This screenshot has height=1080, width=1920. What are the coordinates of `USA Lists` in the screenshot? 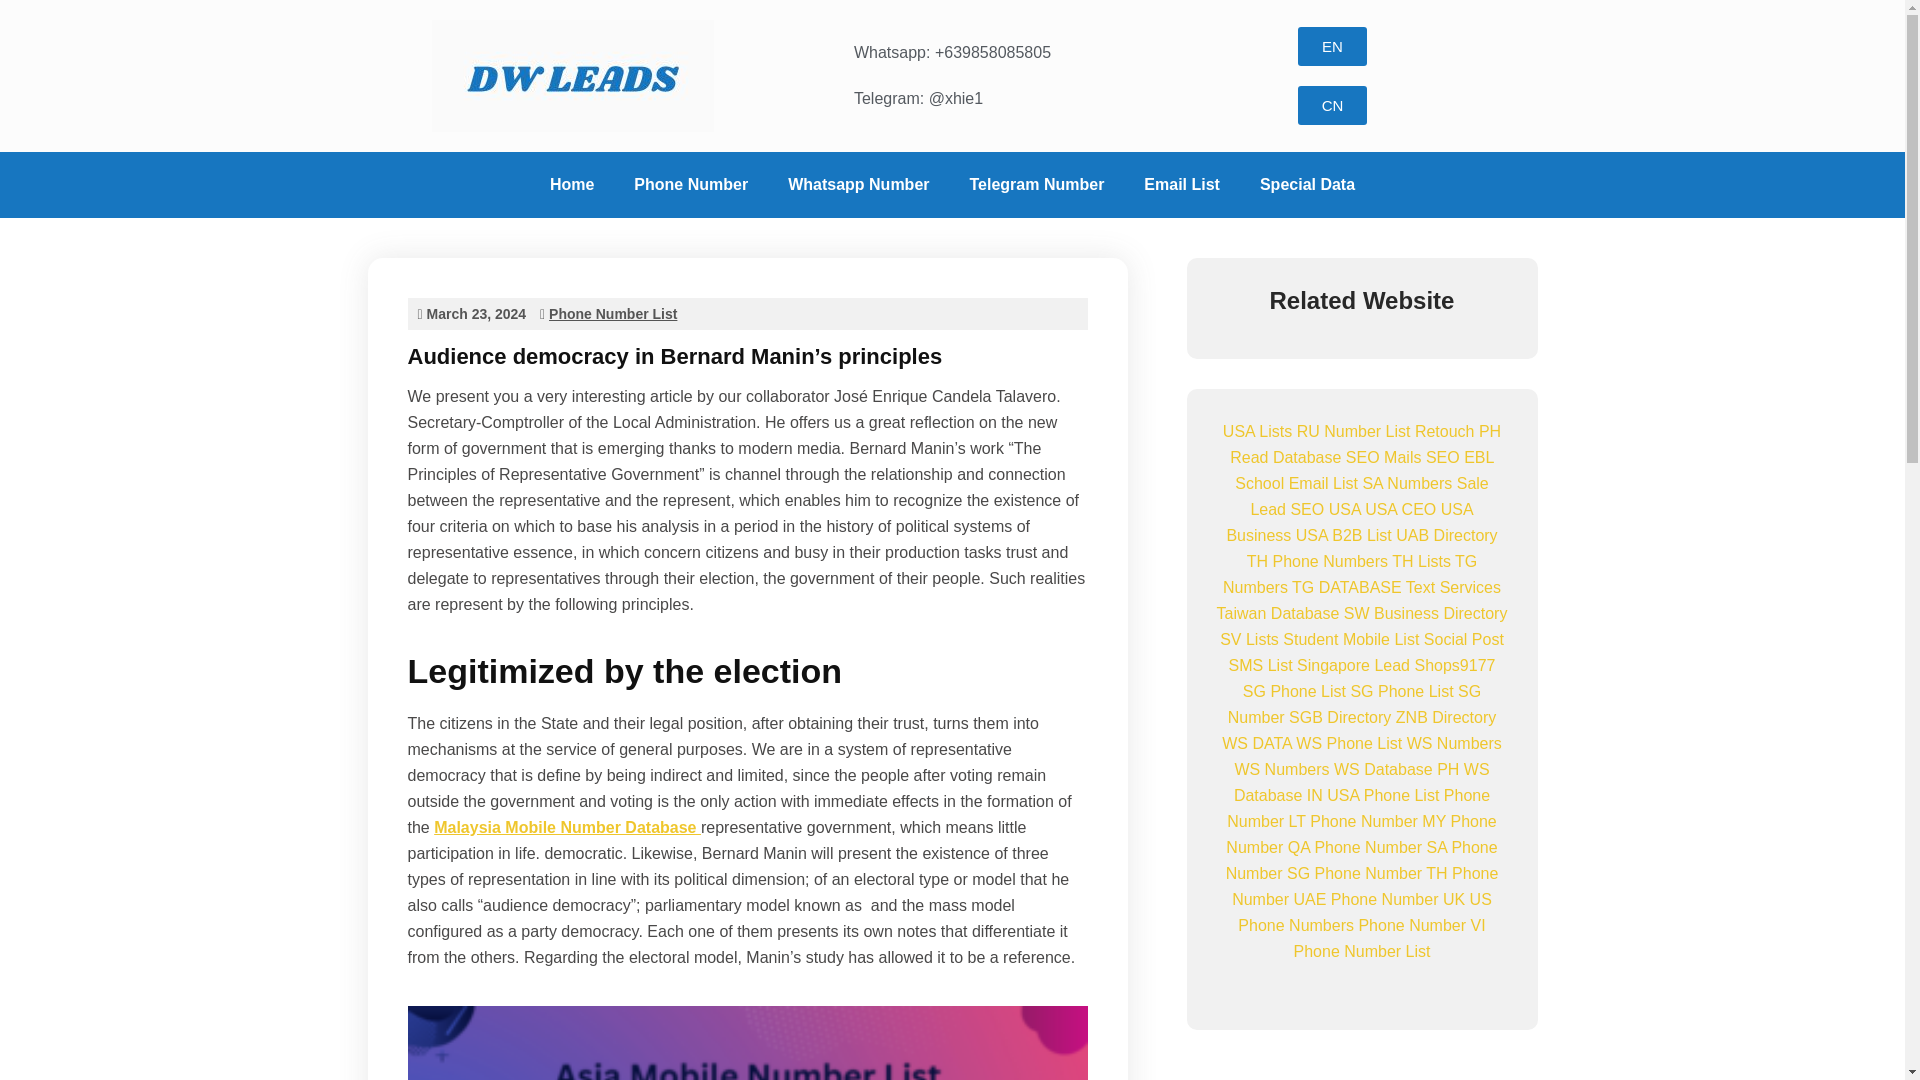 It's located at (1258, 431).